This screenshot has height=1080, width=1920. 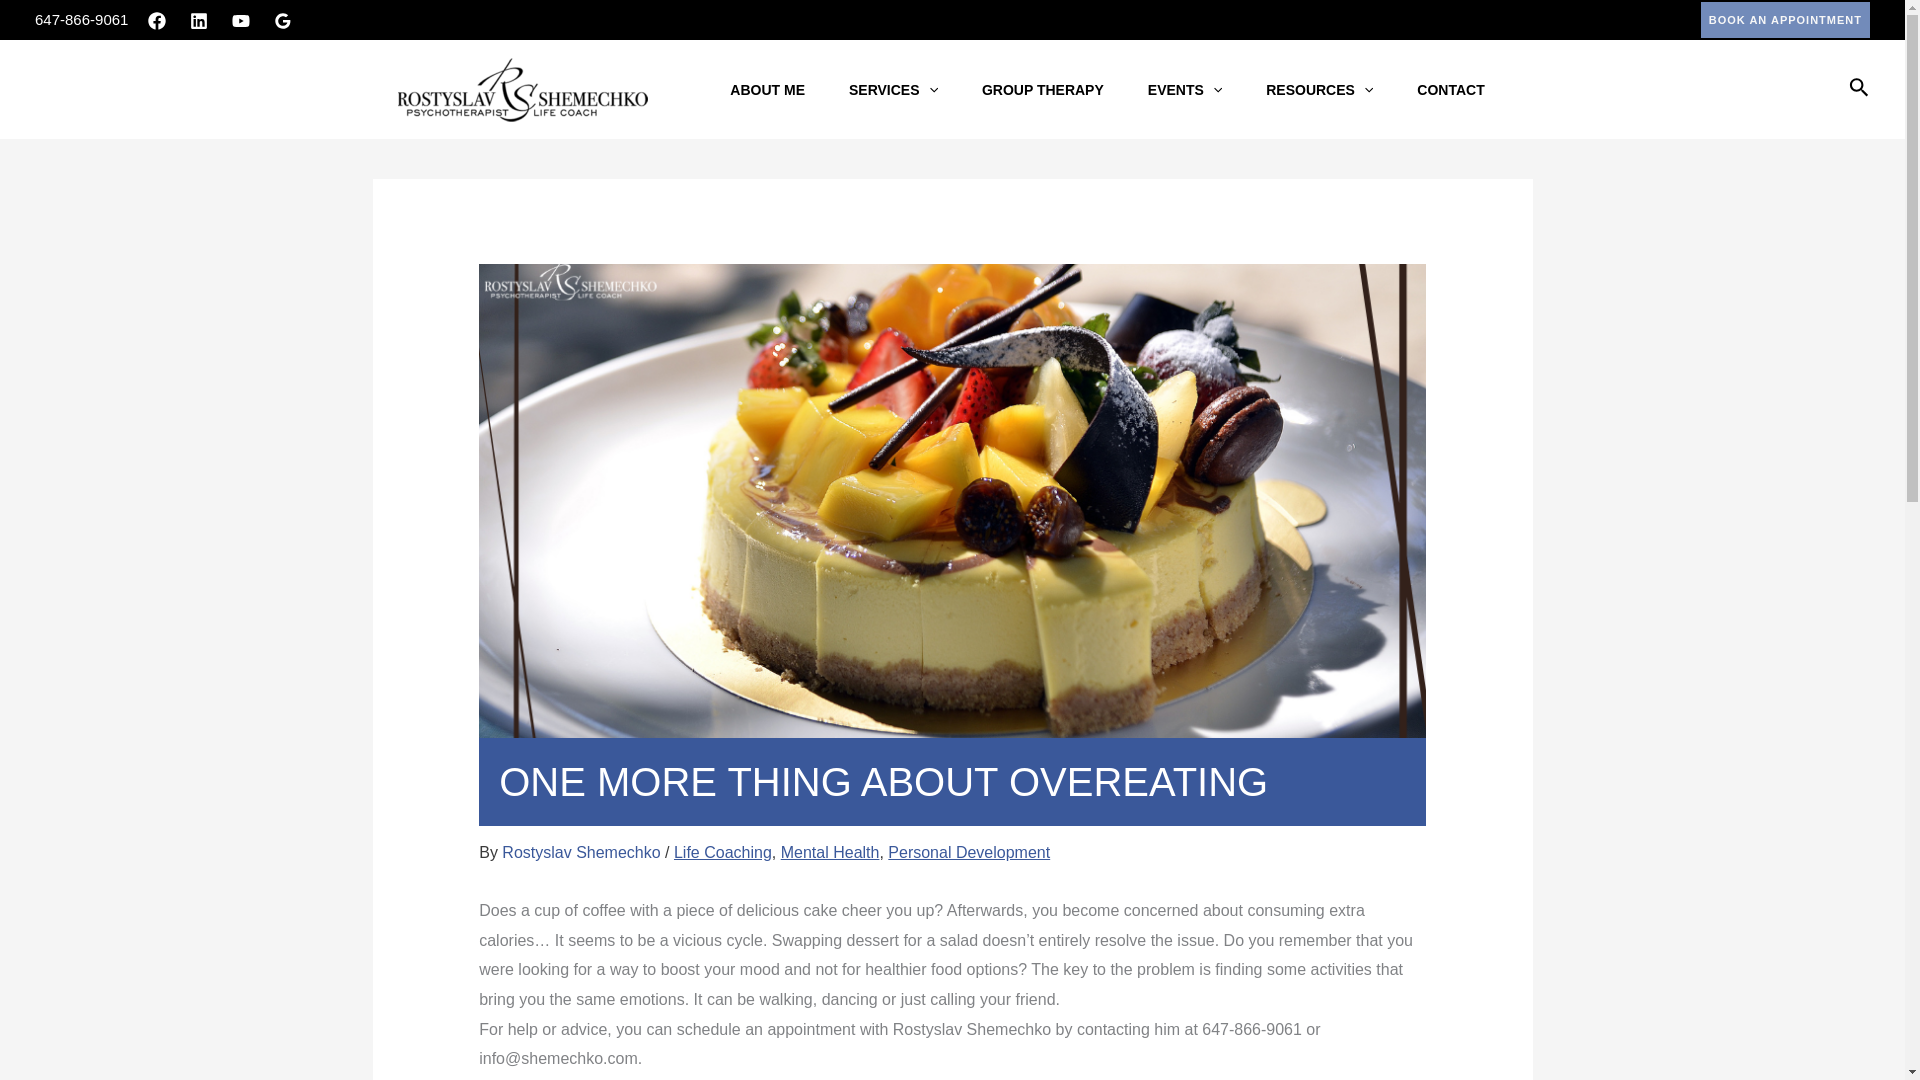 I want to click on Personal Development, so click(x=968, y=852).